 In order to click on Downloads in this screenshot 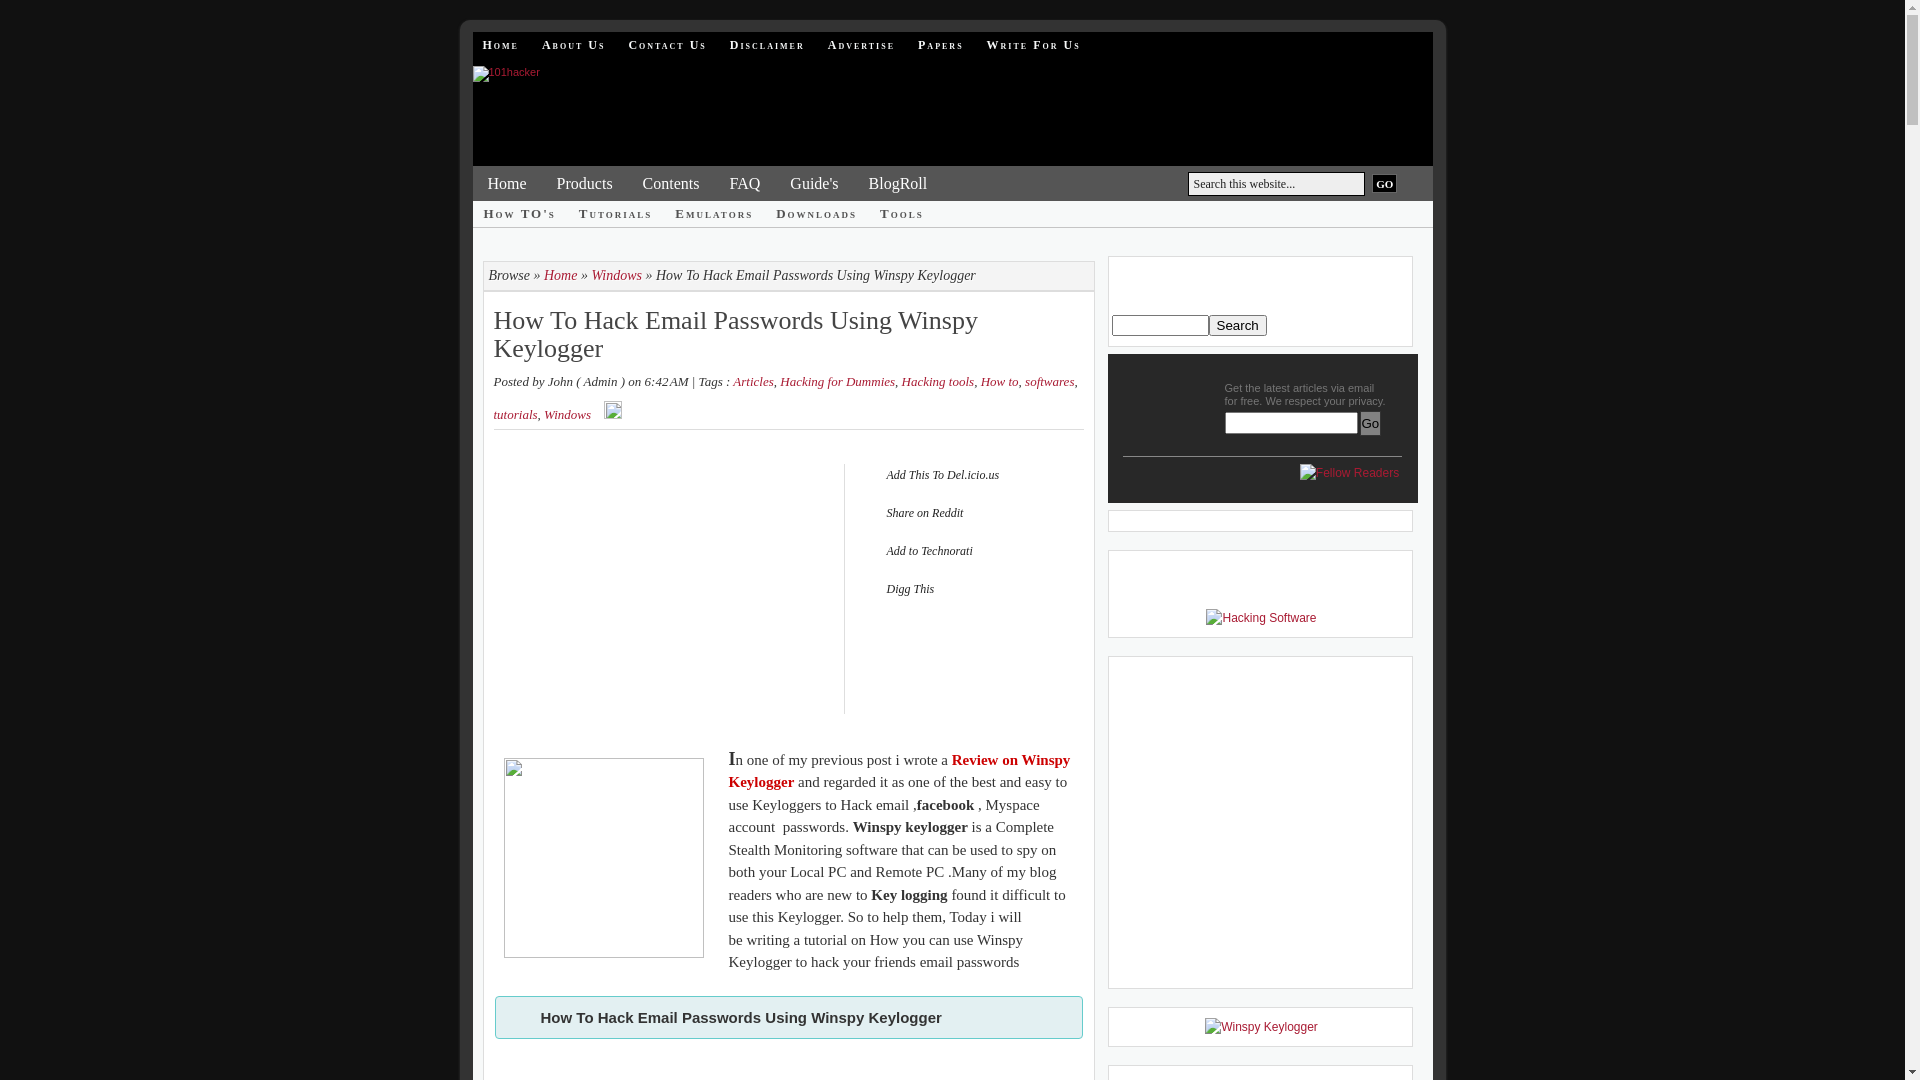, I will do `click(816, 214)`.